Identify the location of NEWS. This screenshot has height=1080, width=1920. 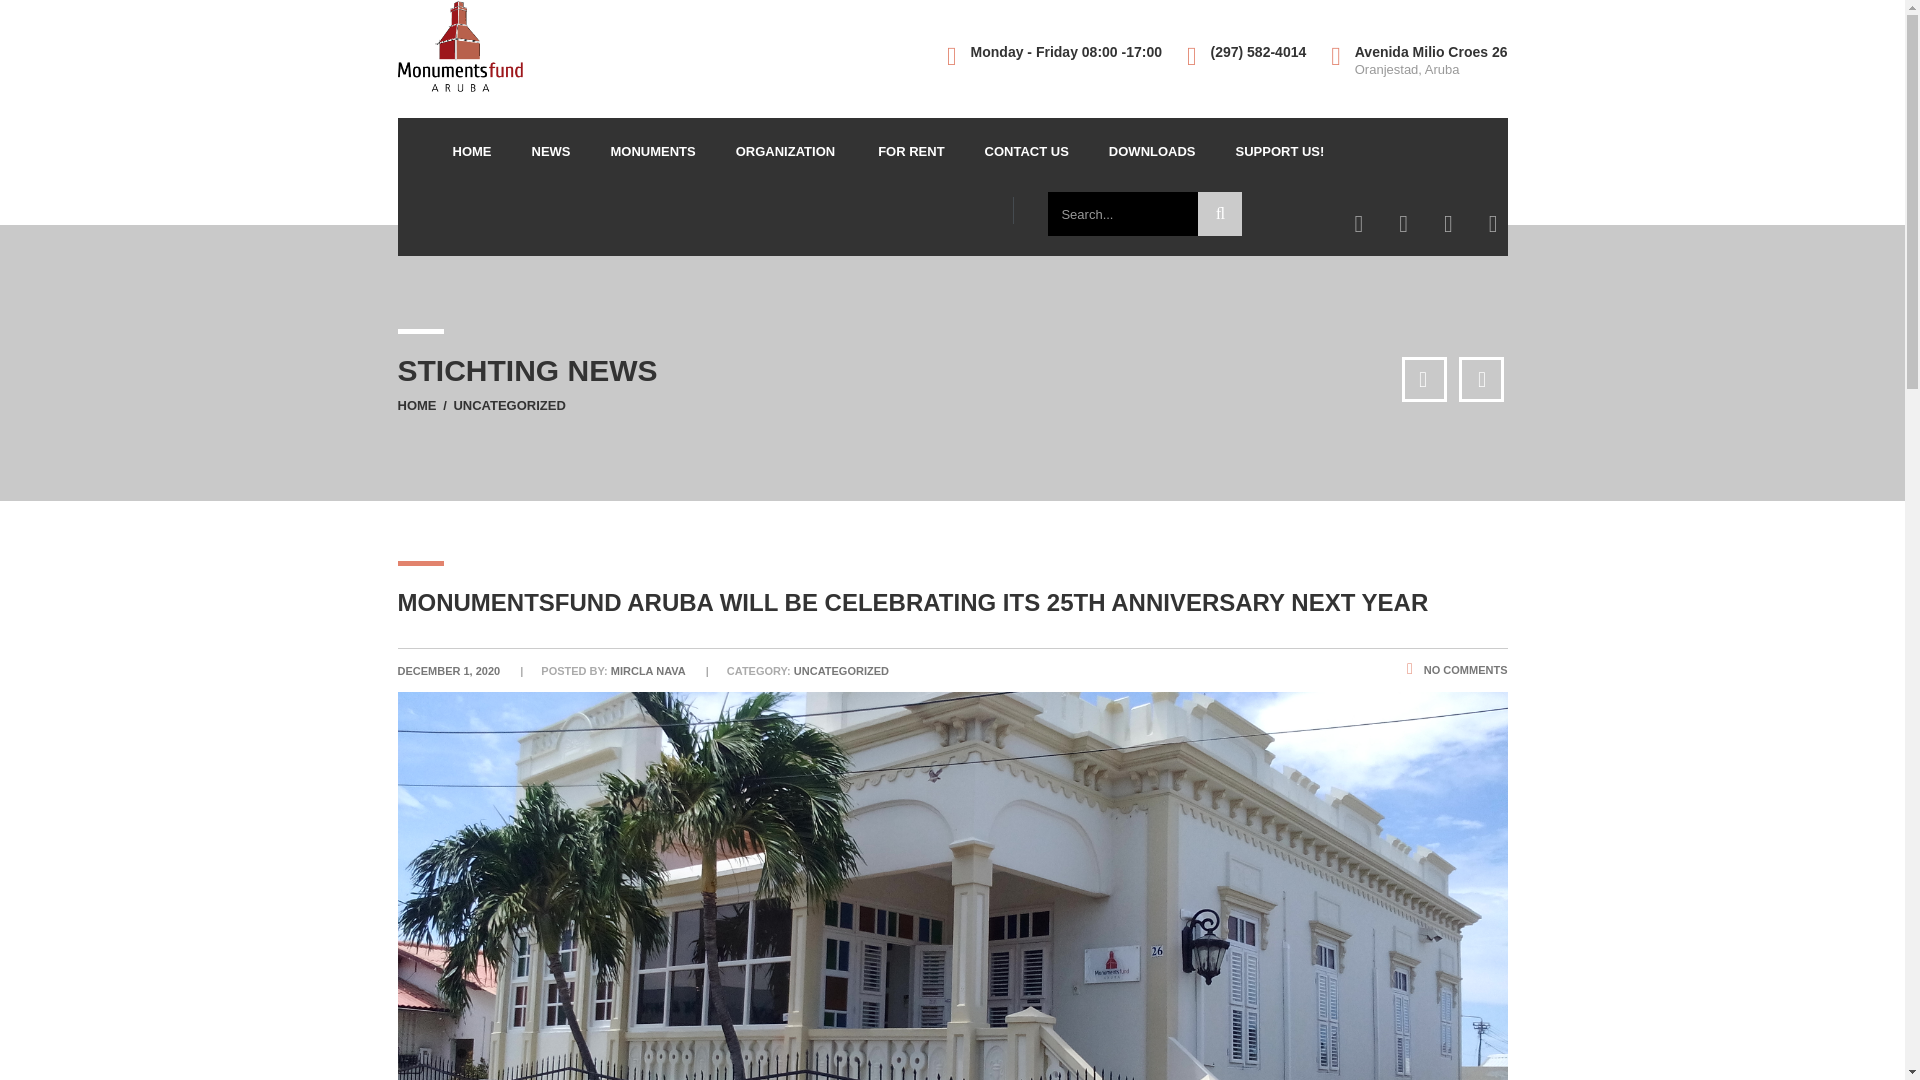
(552, 150).